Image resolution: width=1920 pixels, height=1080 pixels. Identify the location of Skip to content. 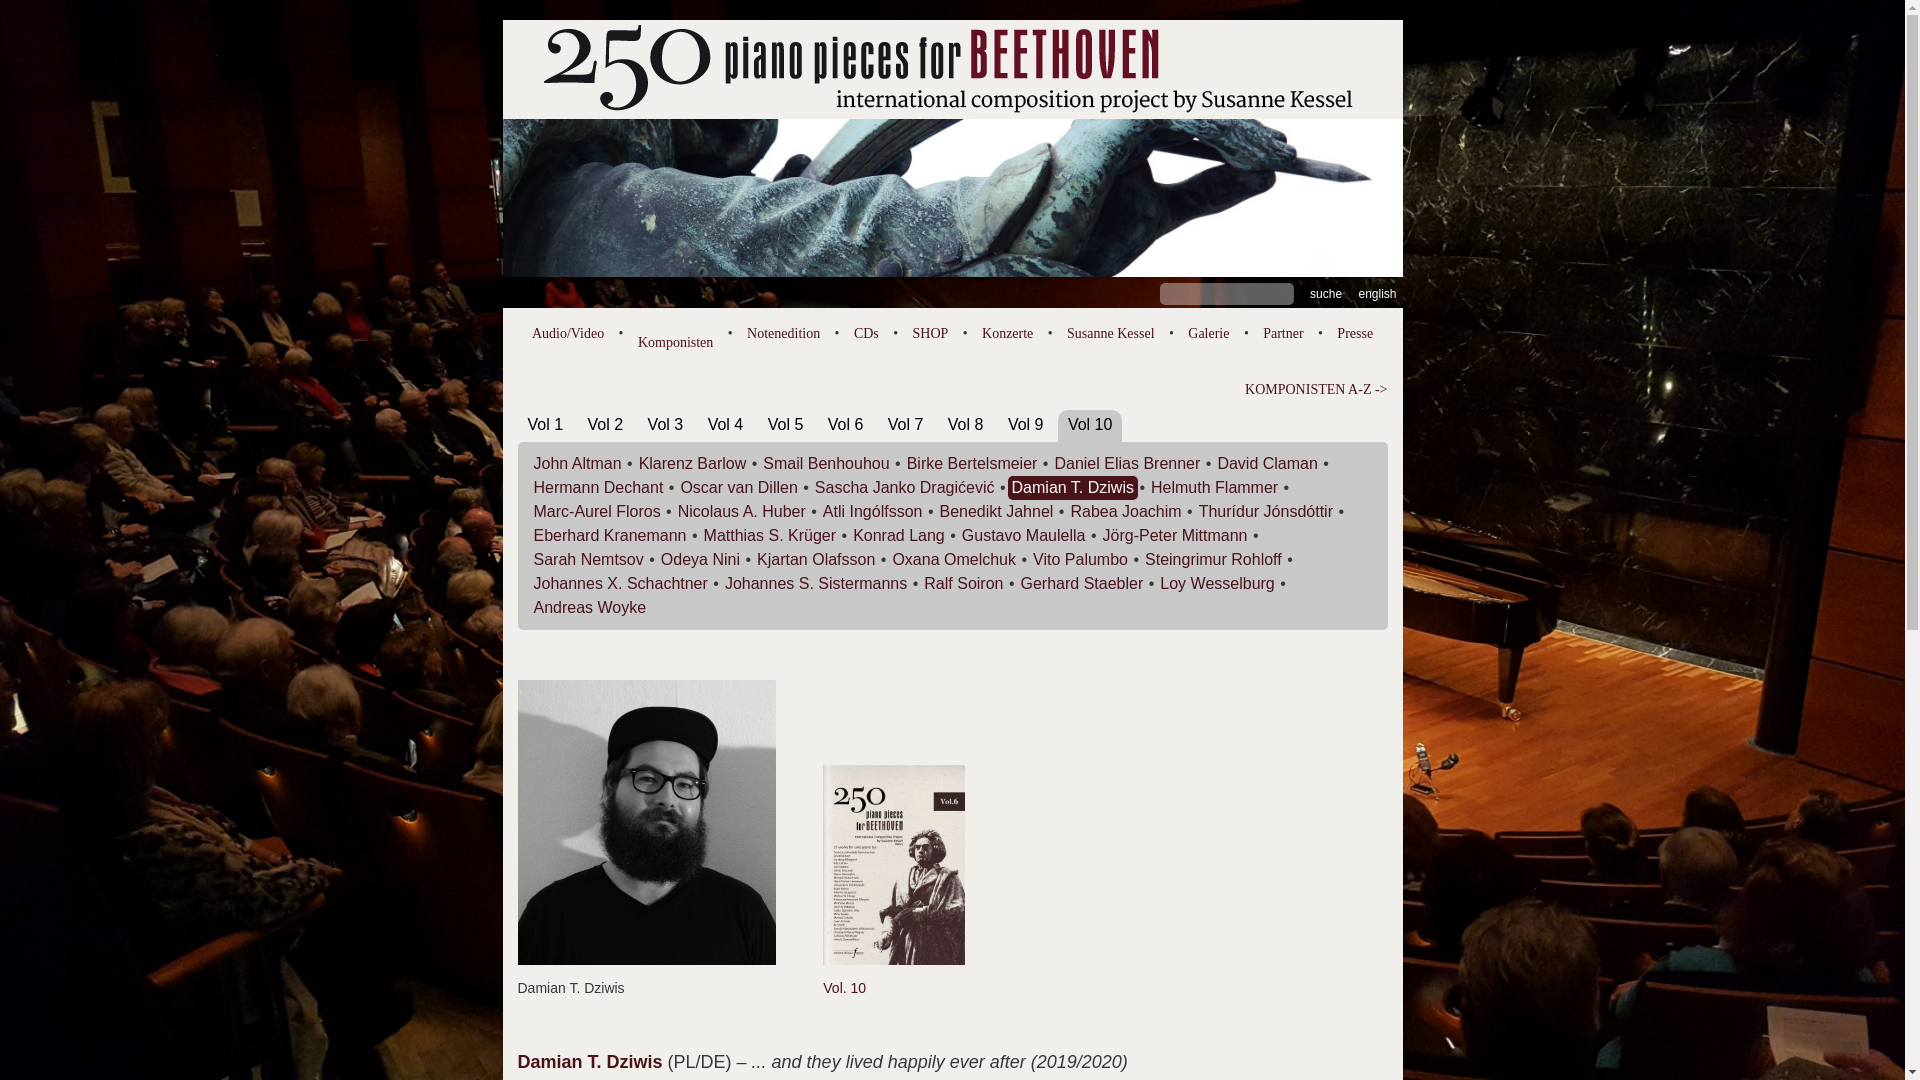
(502, 20).